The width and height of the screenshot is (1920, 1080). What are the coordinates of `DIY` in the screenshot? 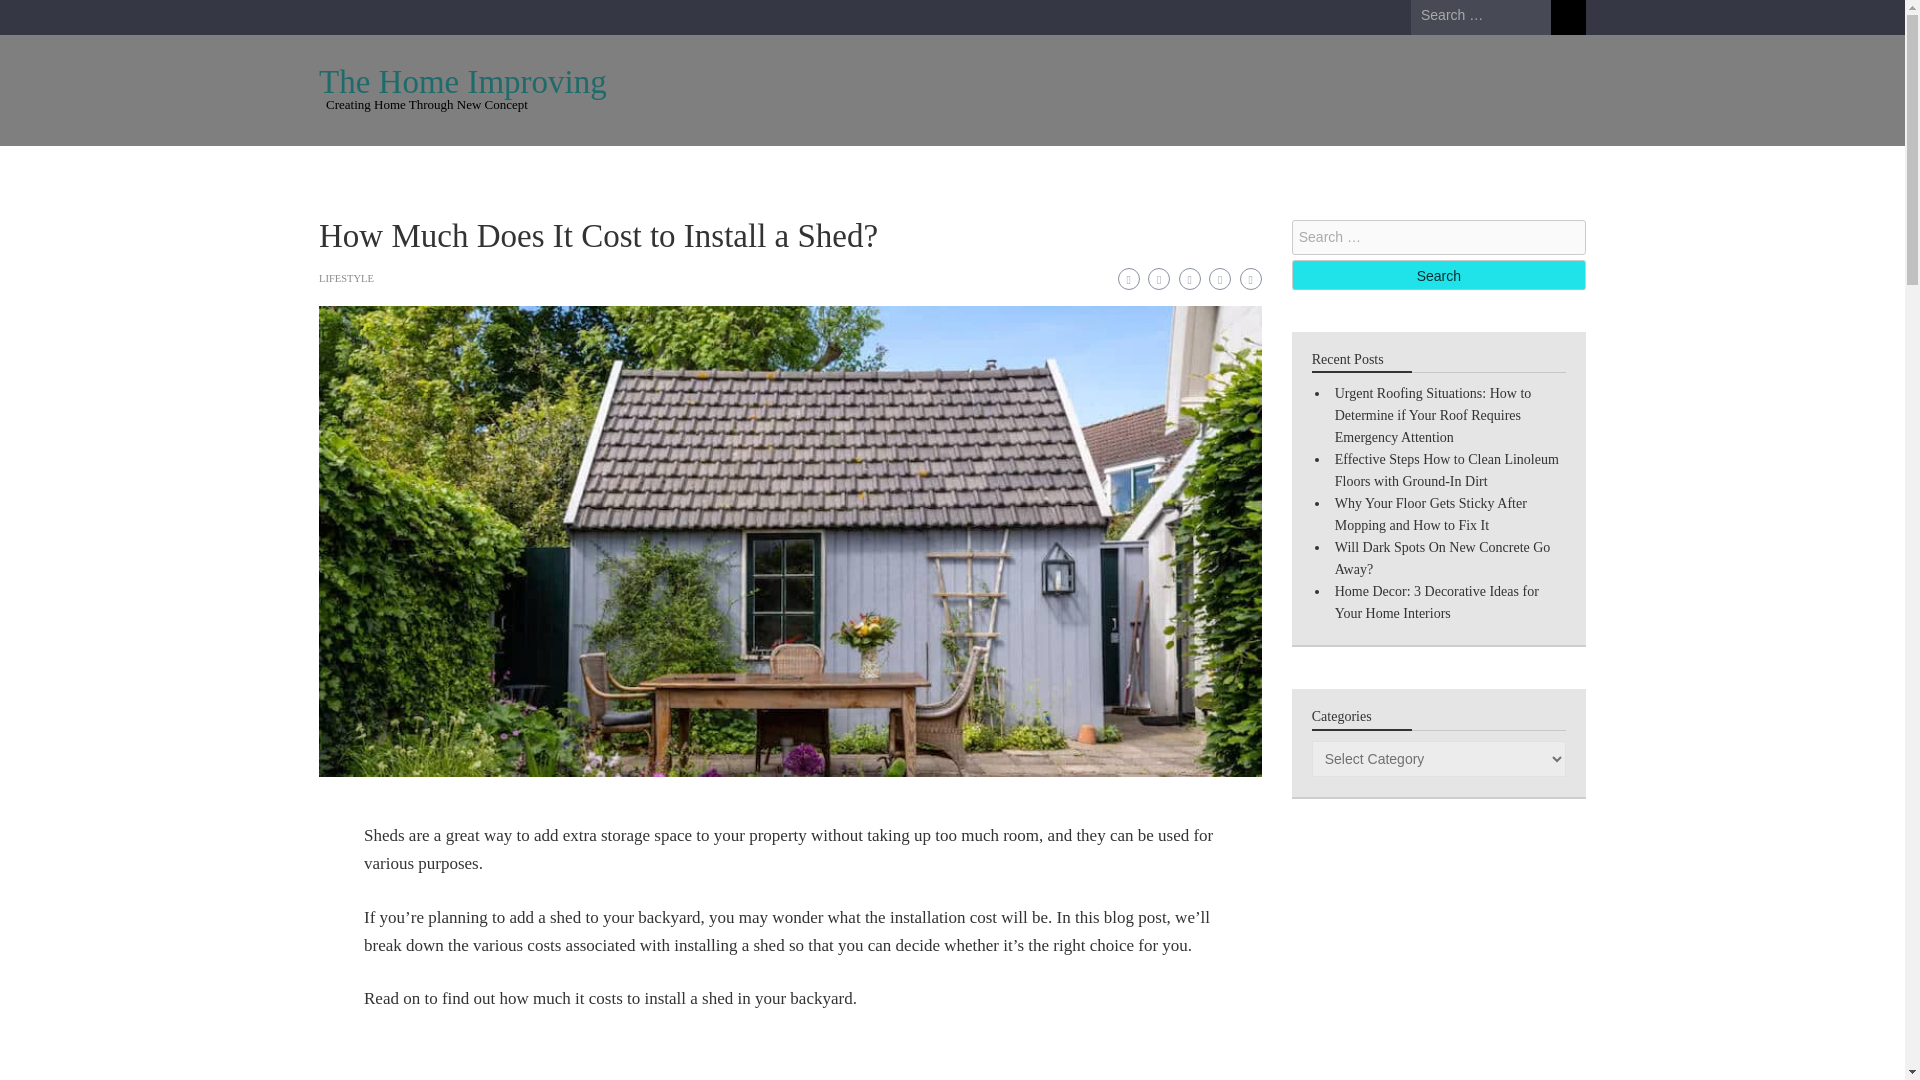 It's located at (784, 170).